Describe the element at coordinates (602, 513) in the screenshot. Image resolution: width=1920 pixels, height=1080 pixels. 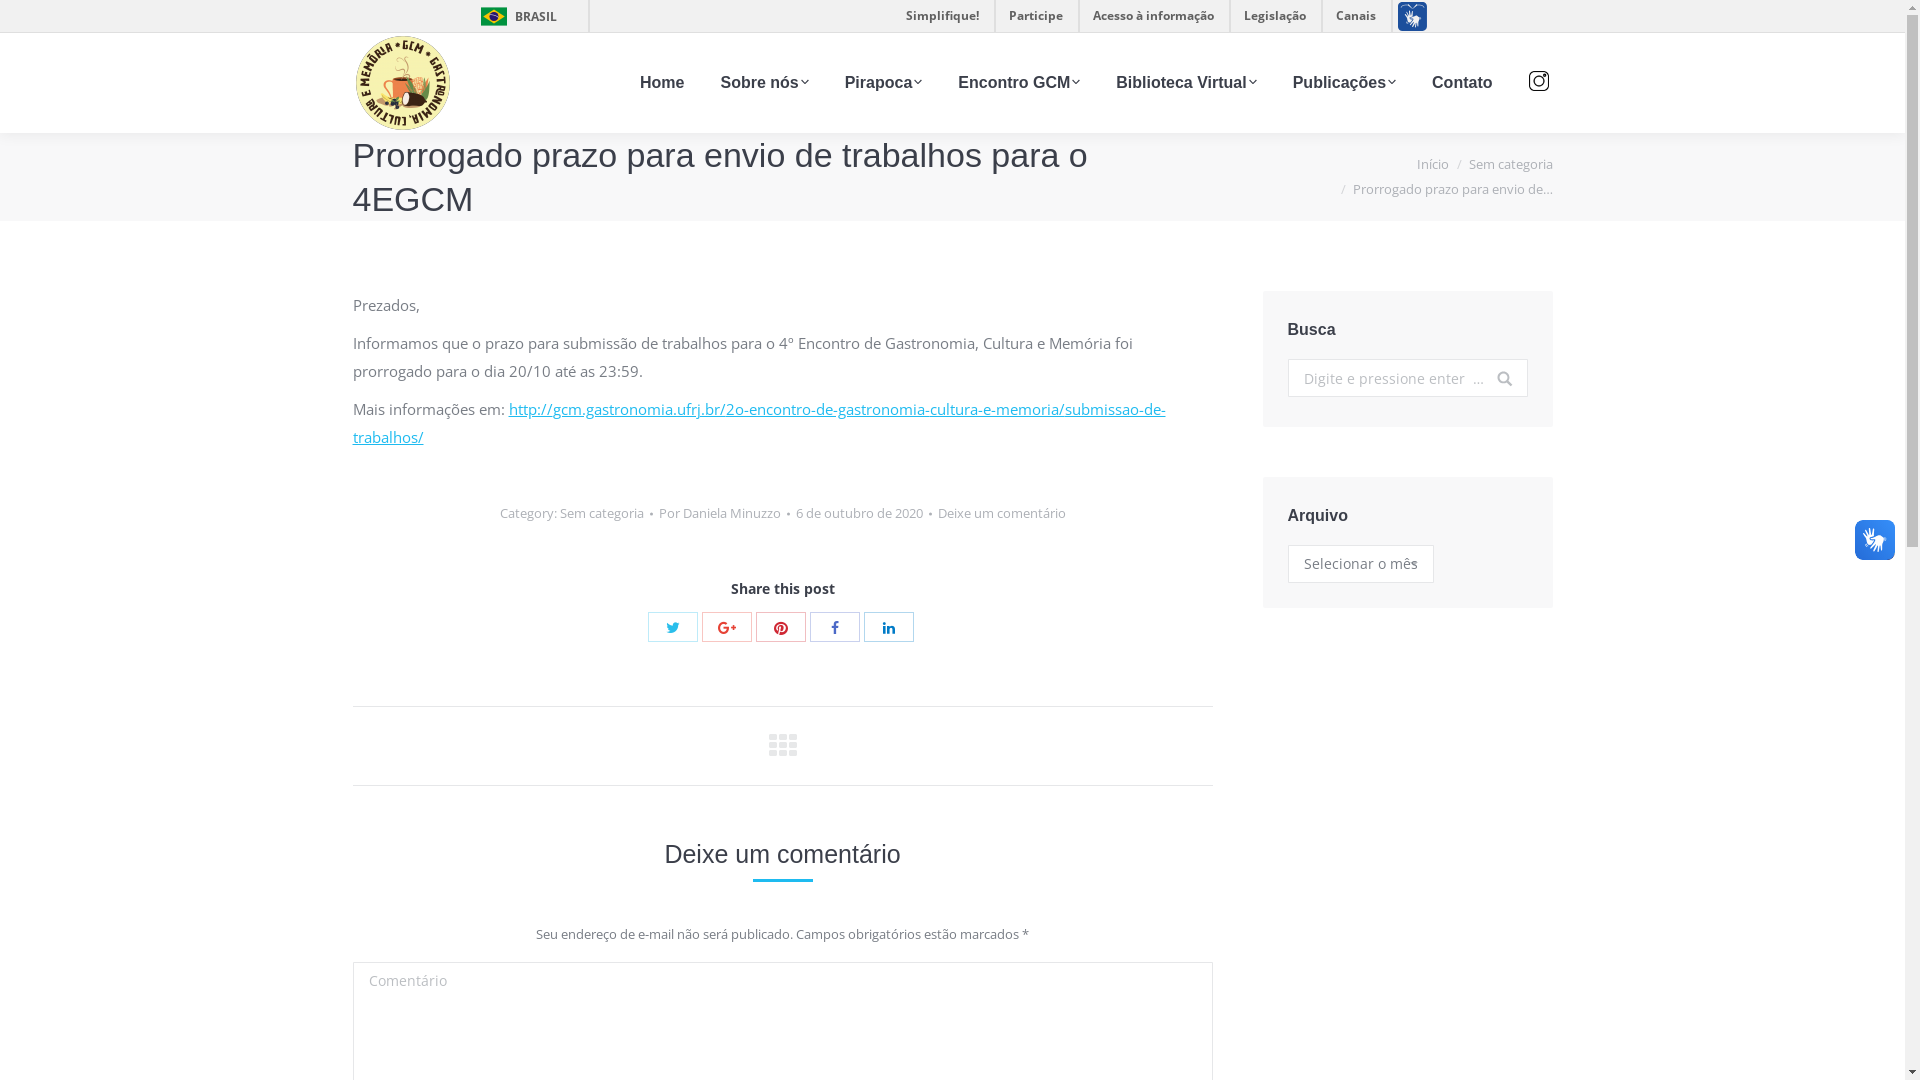
I see `Sem categoria` at that location.